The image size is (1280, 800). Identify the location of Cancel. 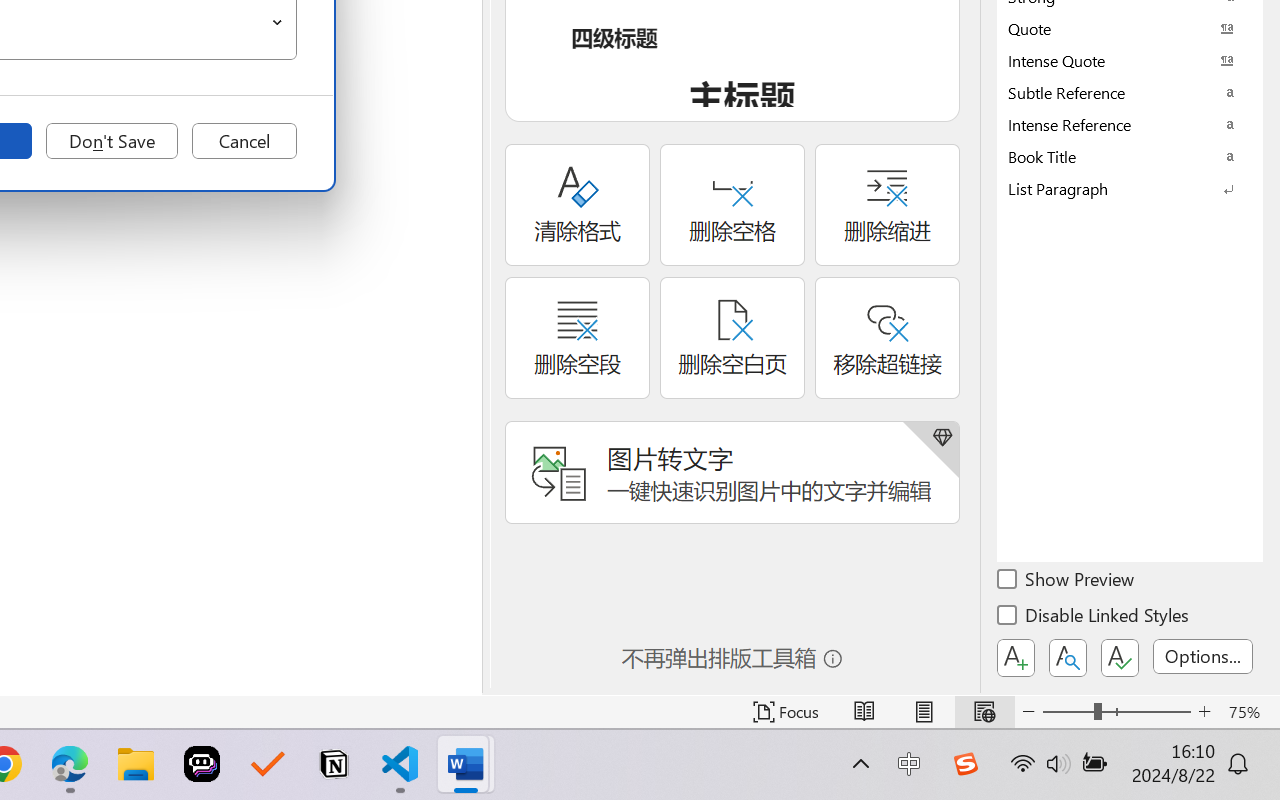
(244, 141).